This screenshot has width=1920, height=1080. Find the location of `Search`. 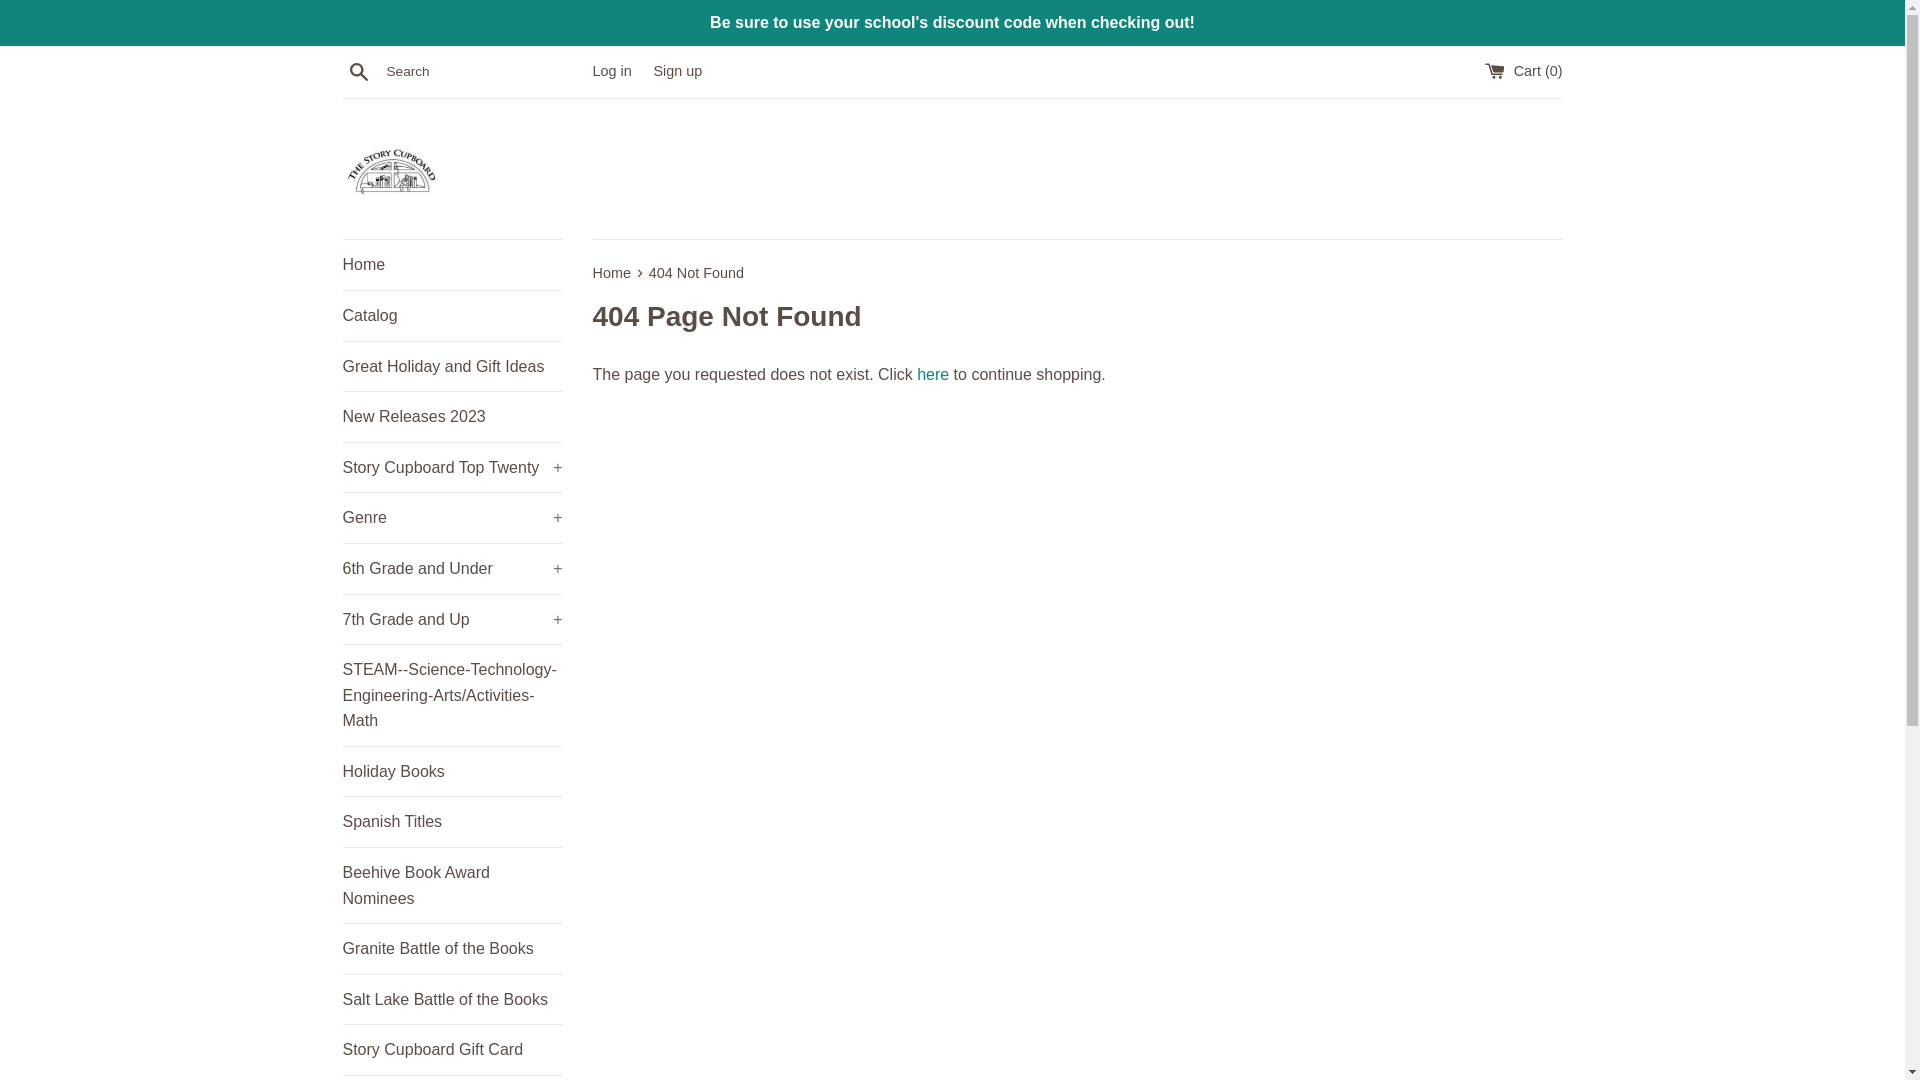

Search is located at coordinates (358, 71).